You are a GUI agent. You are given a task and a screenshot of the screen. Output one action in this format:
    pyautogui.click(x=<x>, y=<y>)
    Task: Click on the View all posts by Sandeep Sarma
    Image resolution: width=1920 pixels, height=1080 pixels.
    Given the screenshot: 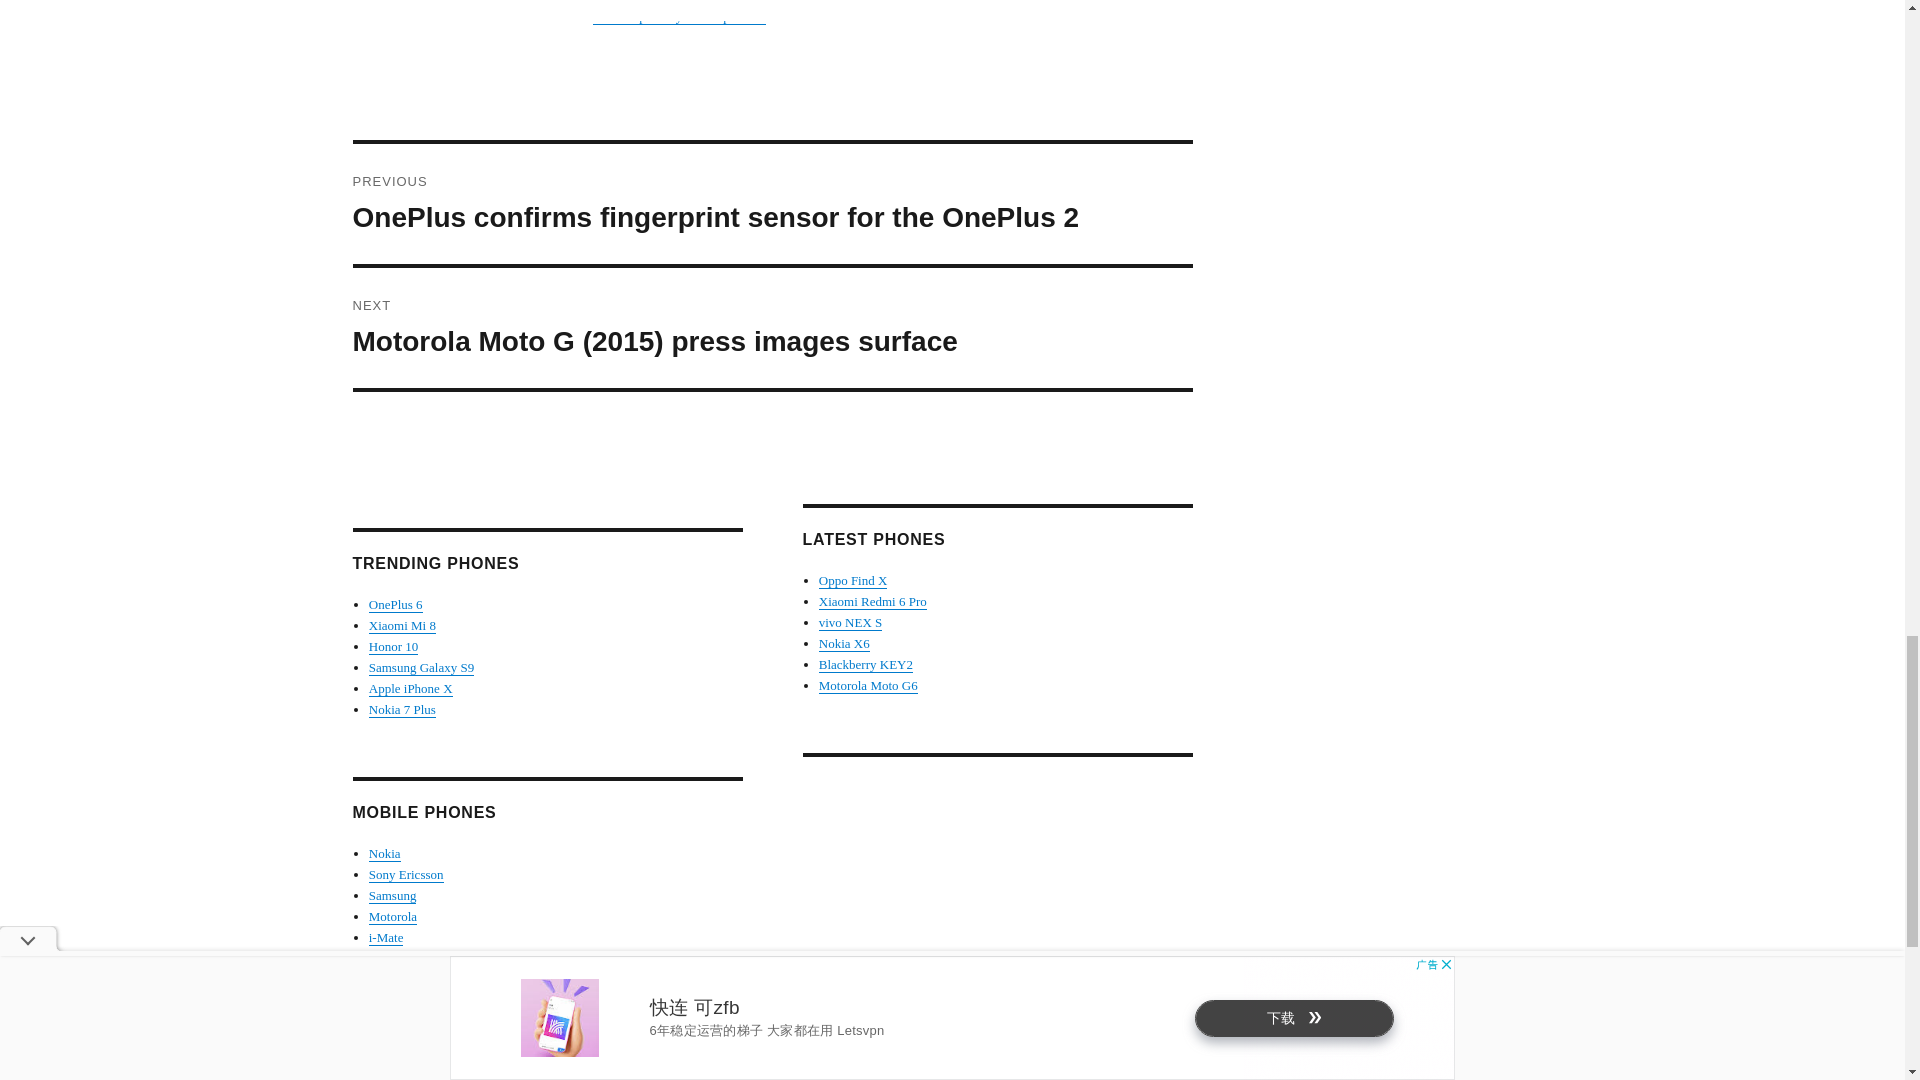 What is the action you would take?
    pyautogui.click(x=678, y=16)
    